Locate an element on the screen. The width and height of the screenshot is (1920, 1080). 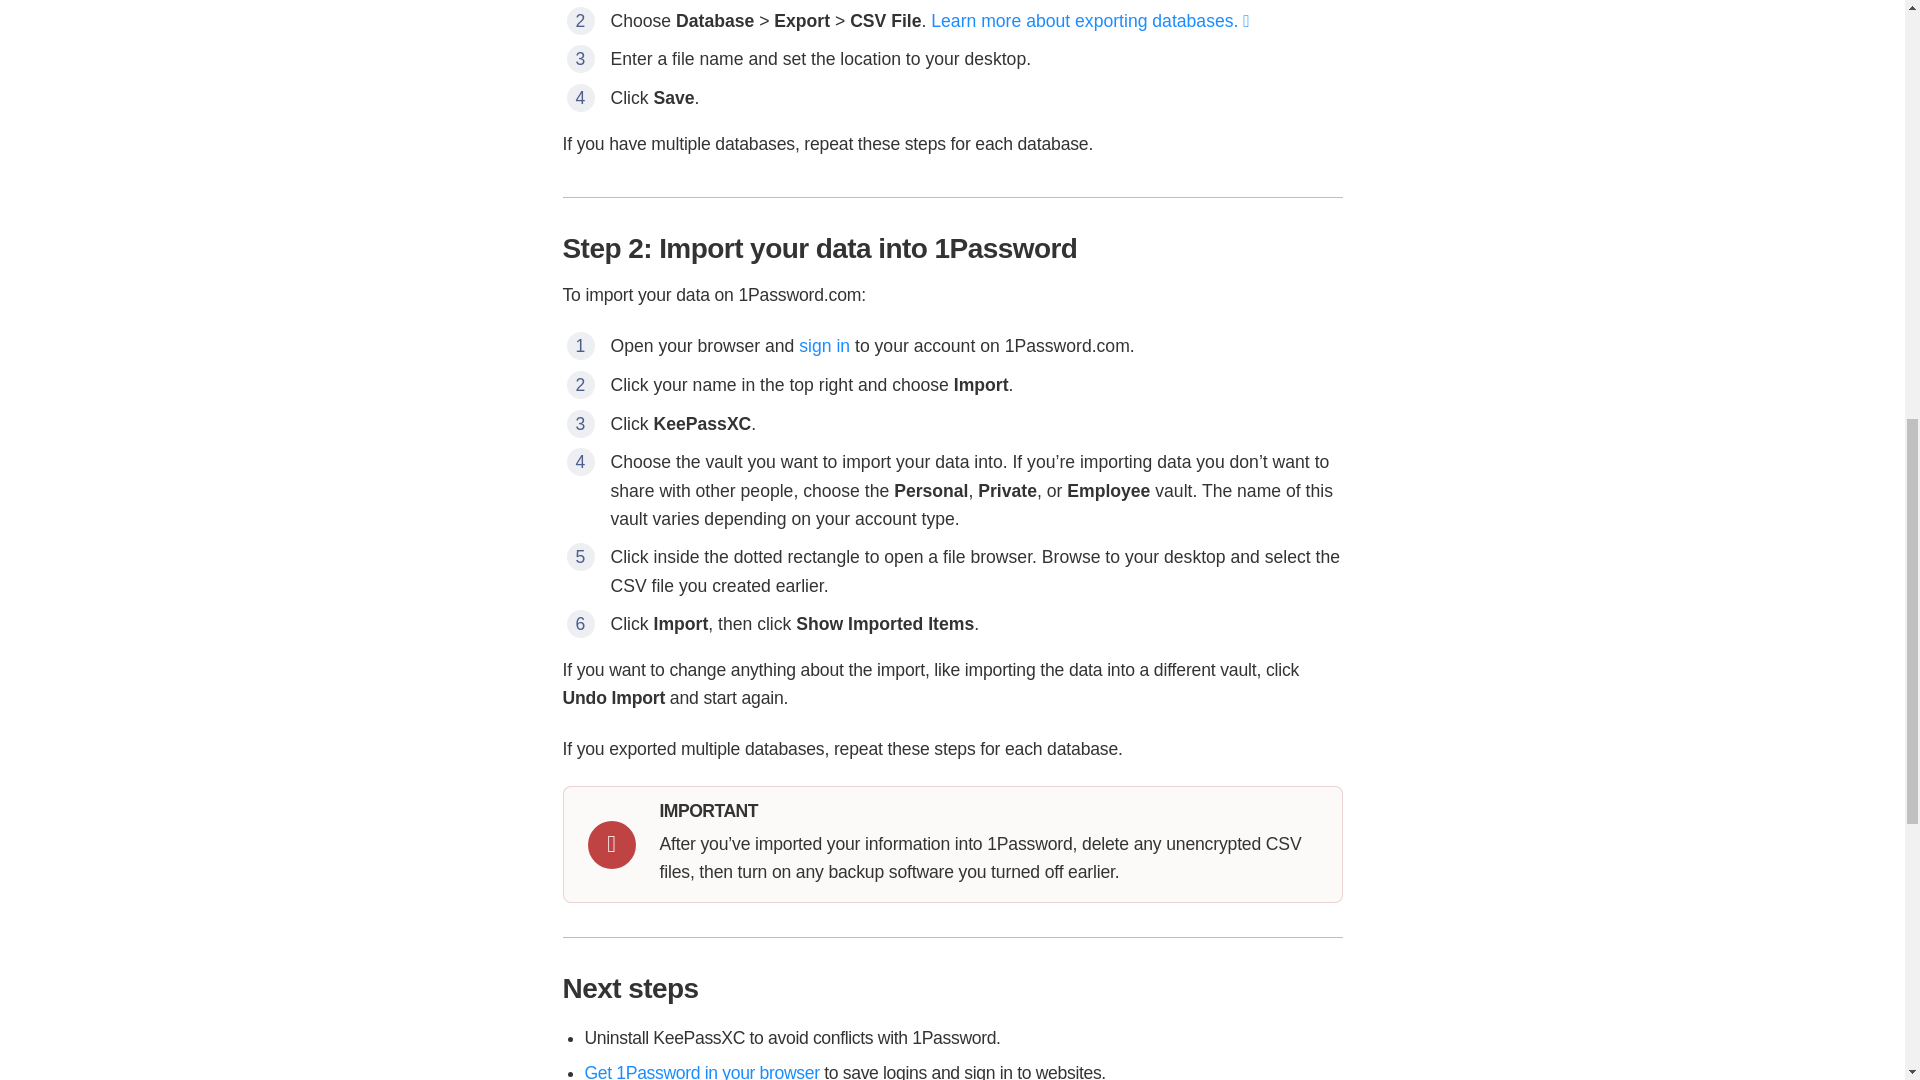
sign in is located at coordinates (824, 346).